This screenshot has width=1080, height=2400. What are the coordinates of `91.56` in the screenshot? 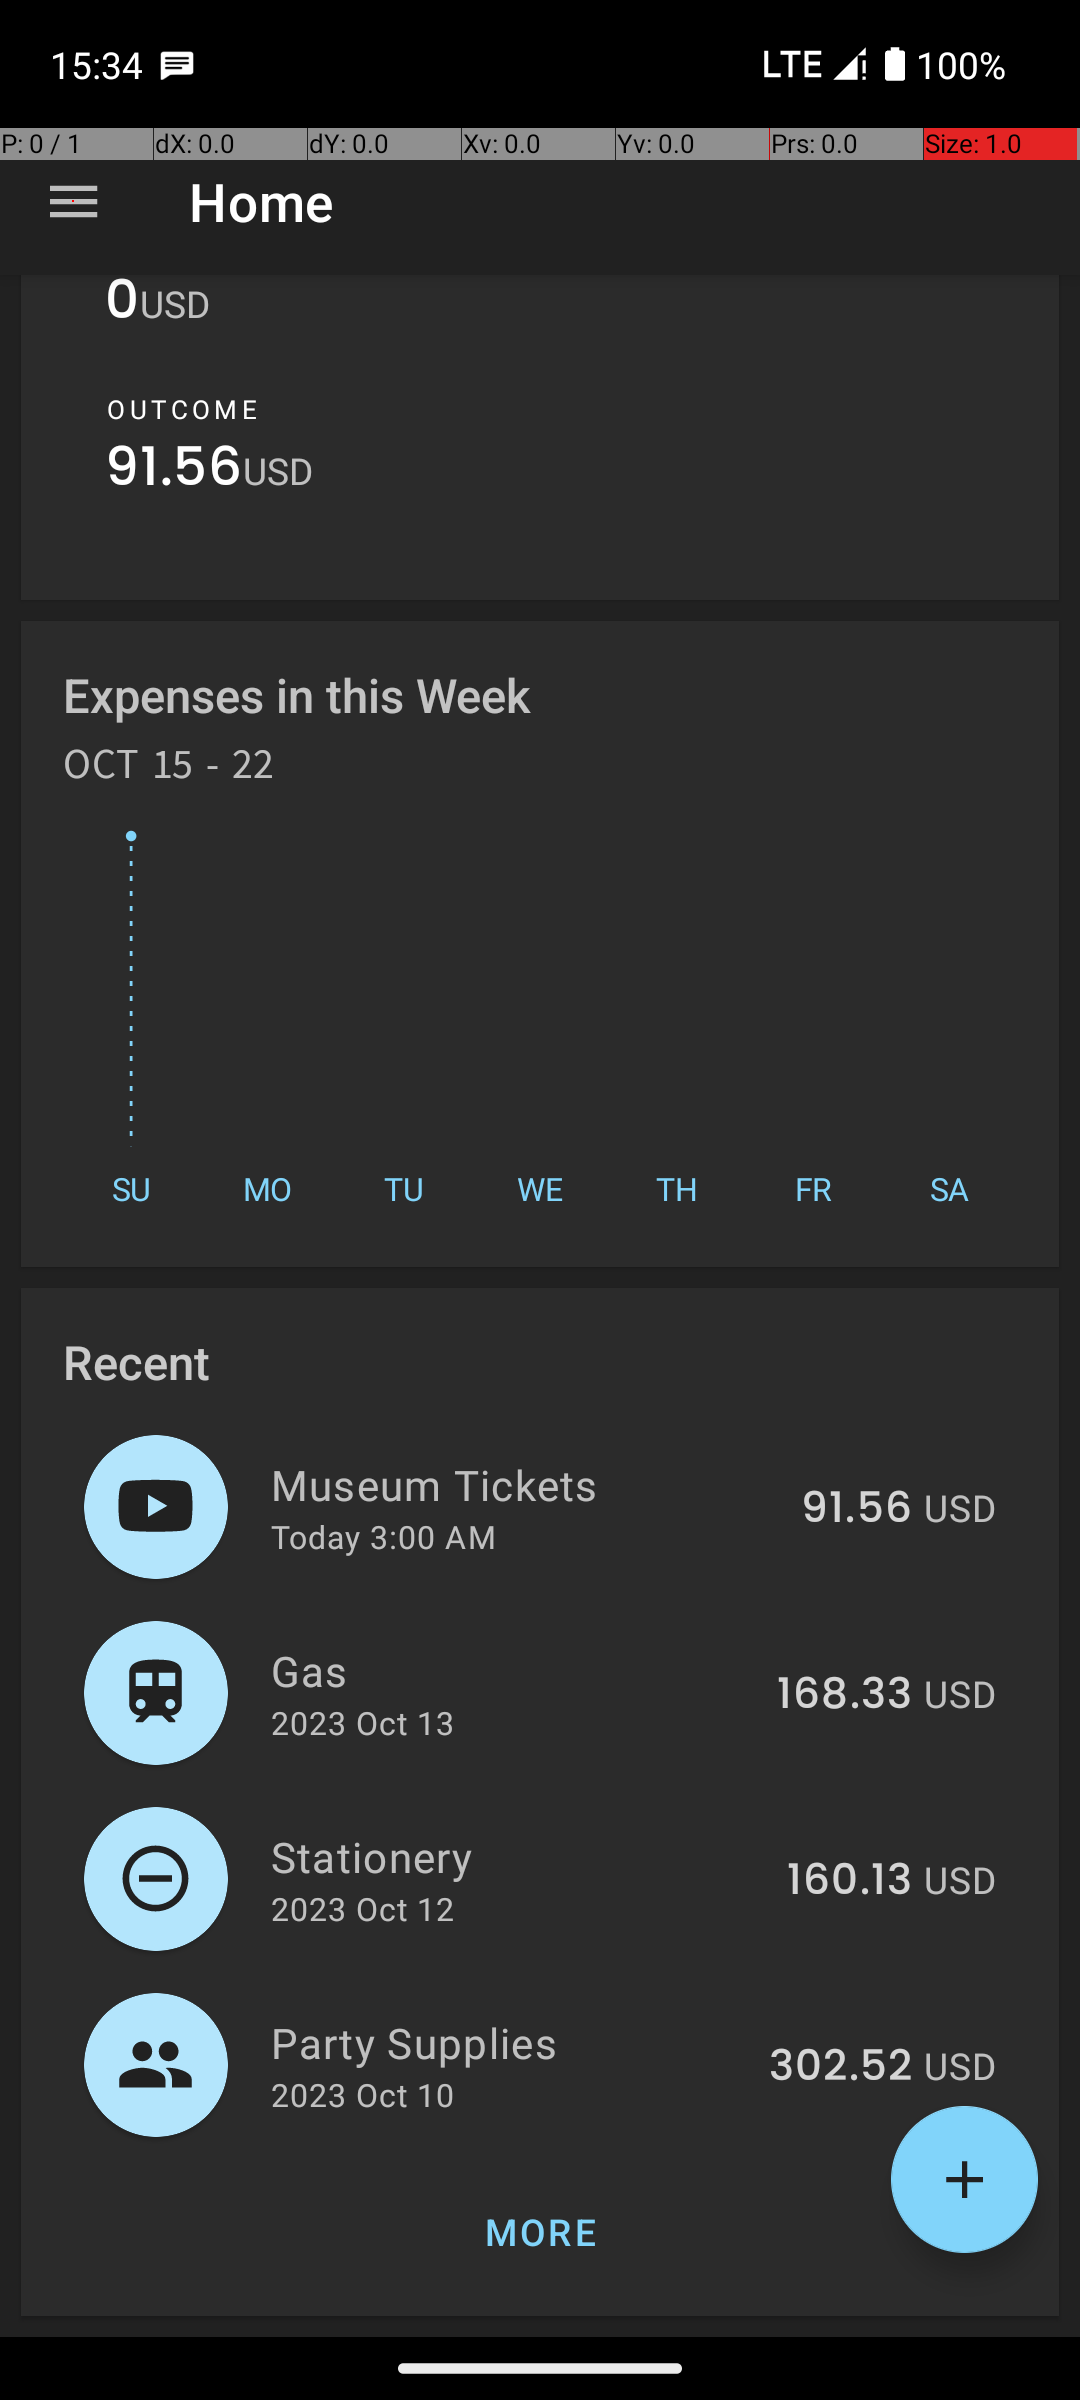 It's located at (174, 472).